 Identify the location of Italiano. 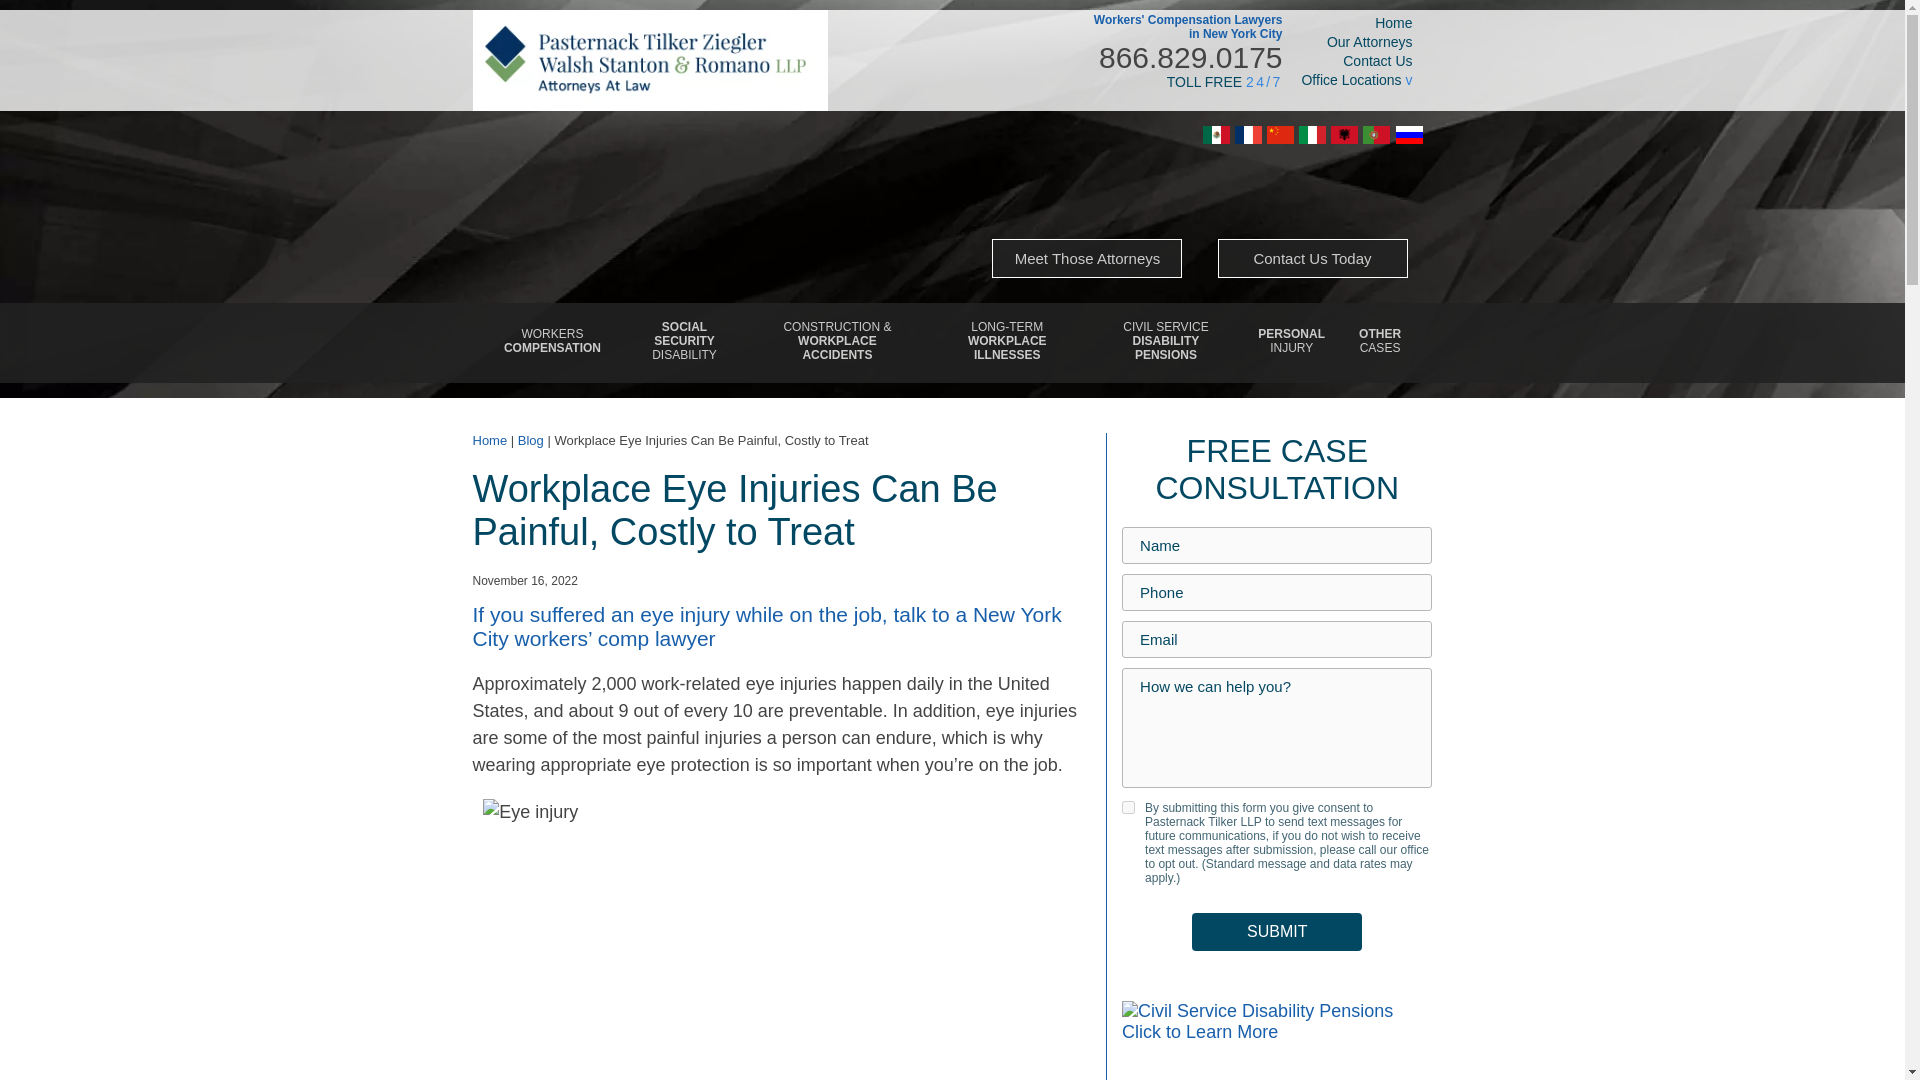
(1087, 258).